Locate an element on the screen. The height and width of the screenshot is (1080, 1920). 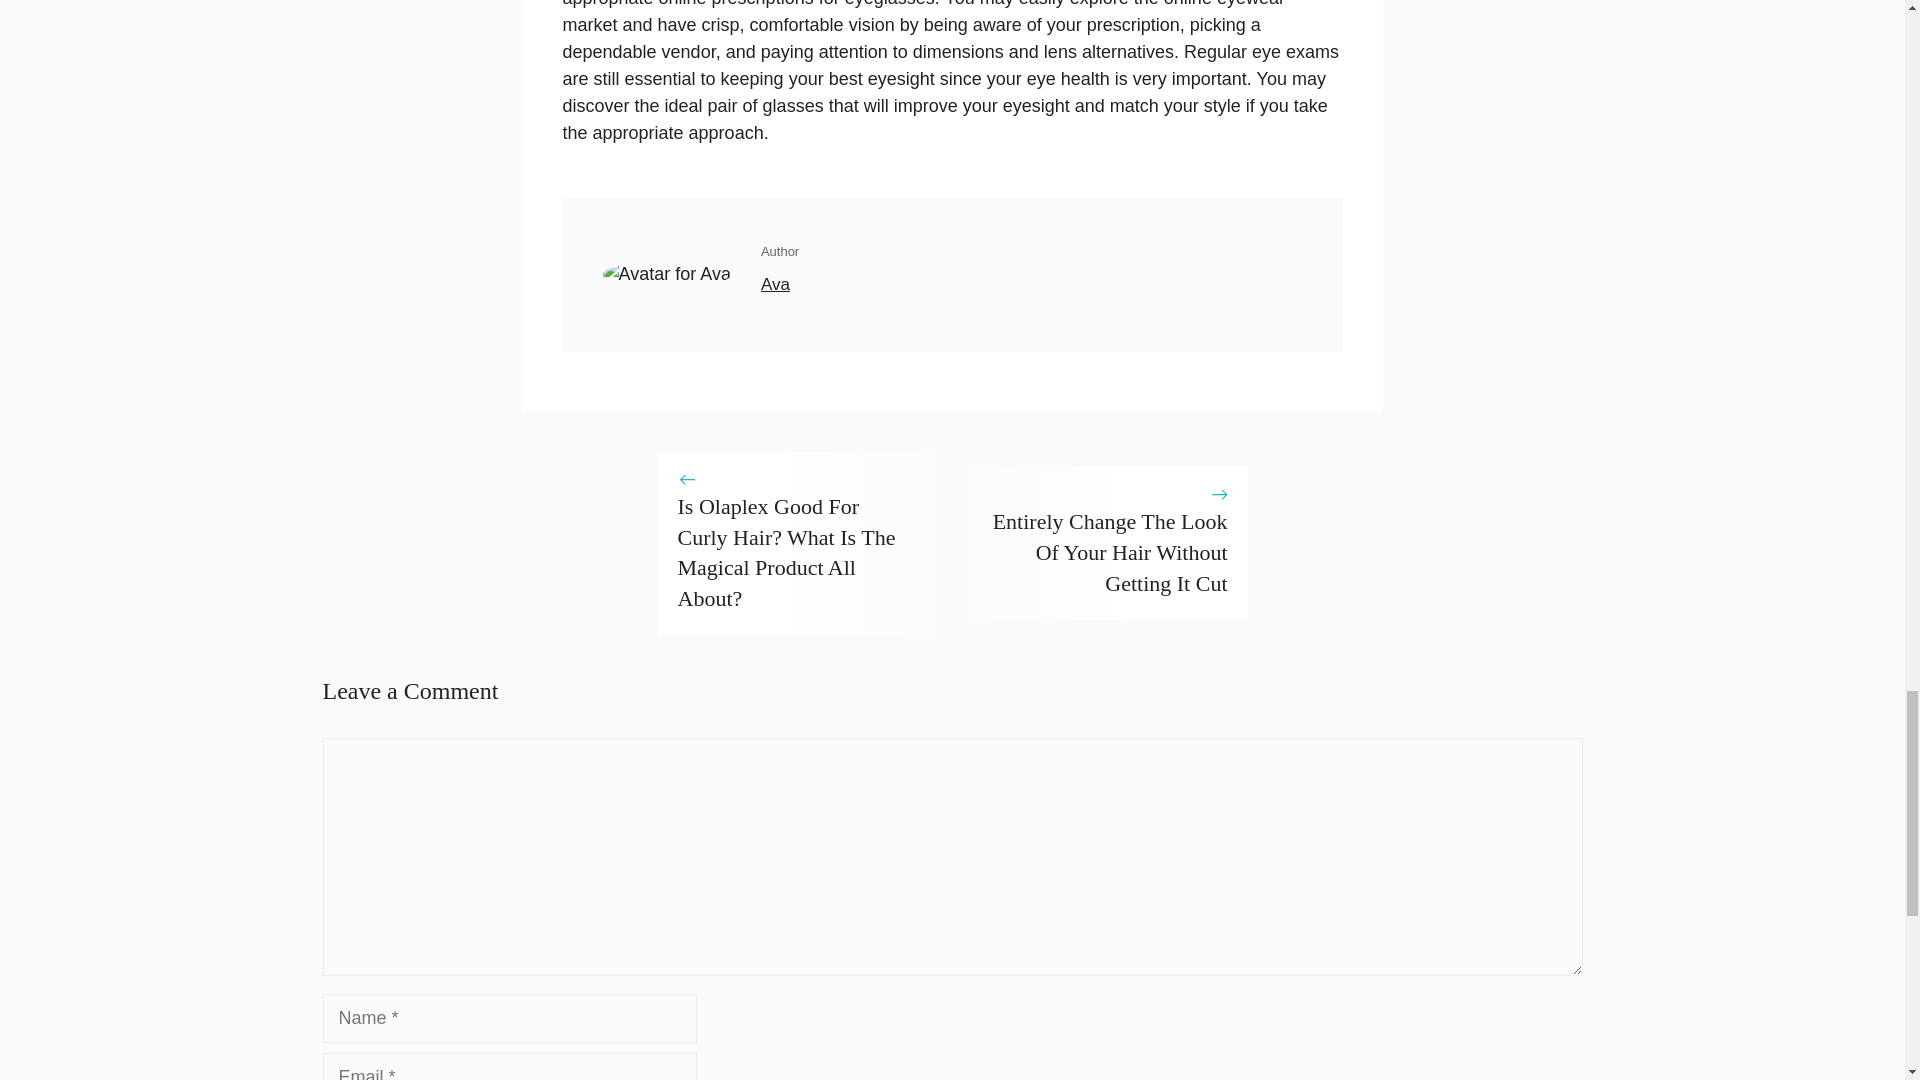
Entirely Change The Look Of Your Hair Without Getting It Cut is located at coordinates (1110, 552).